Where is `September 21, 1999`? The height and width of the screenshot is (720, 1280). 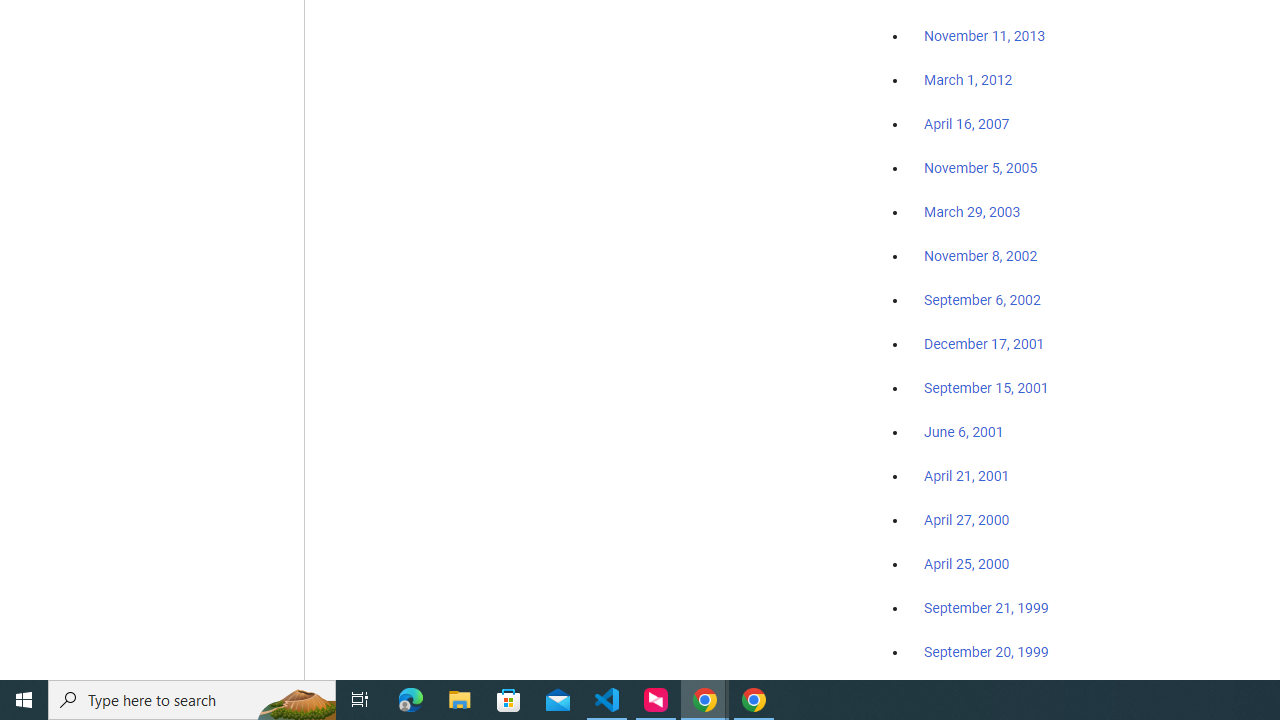 September 21, 1999 is located at coordinates (986, 608).